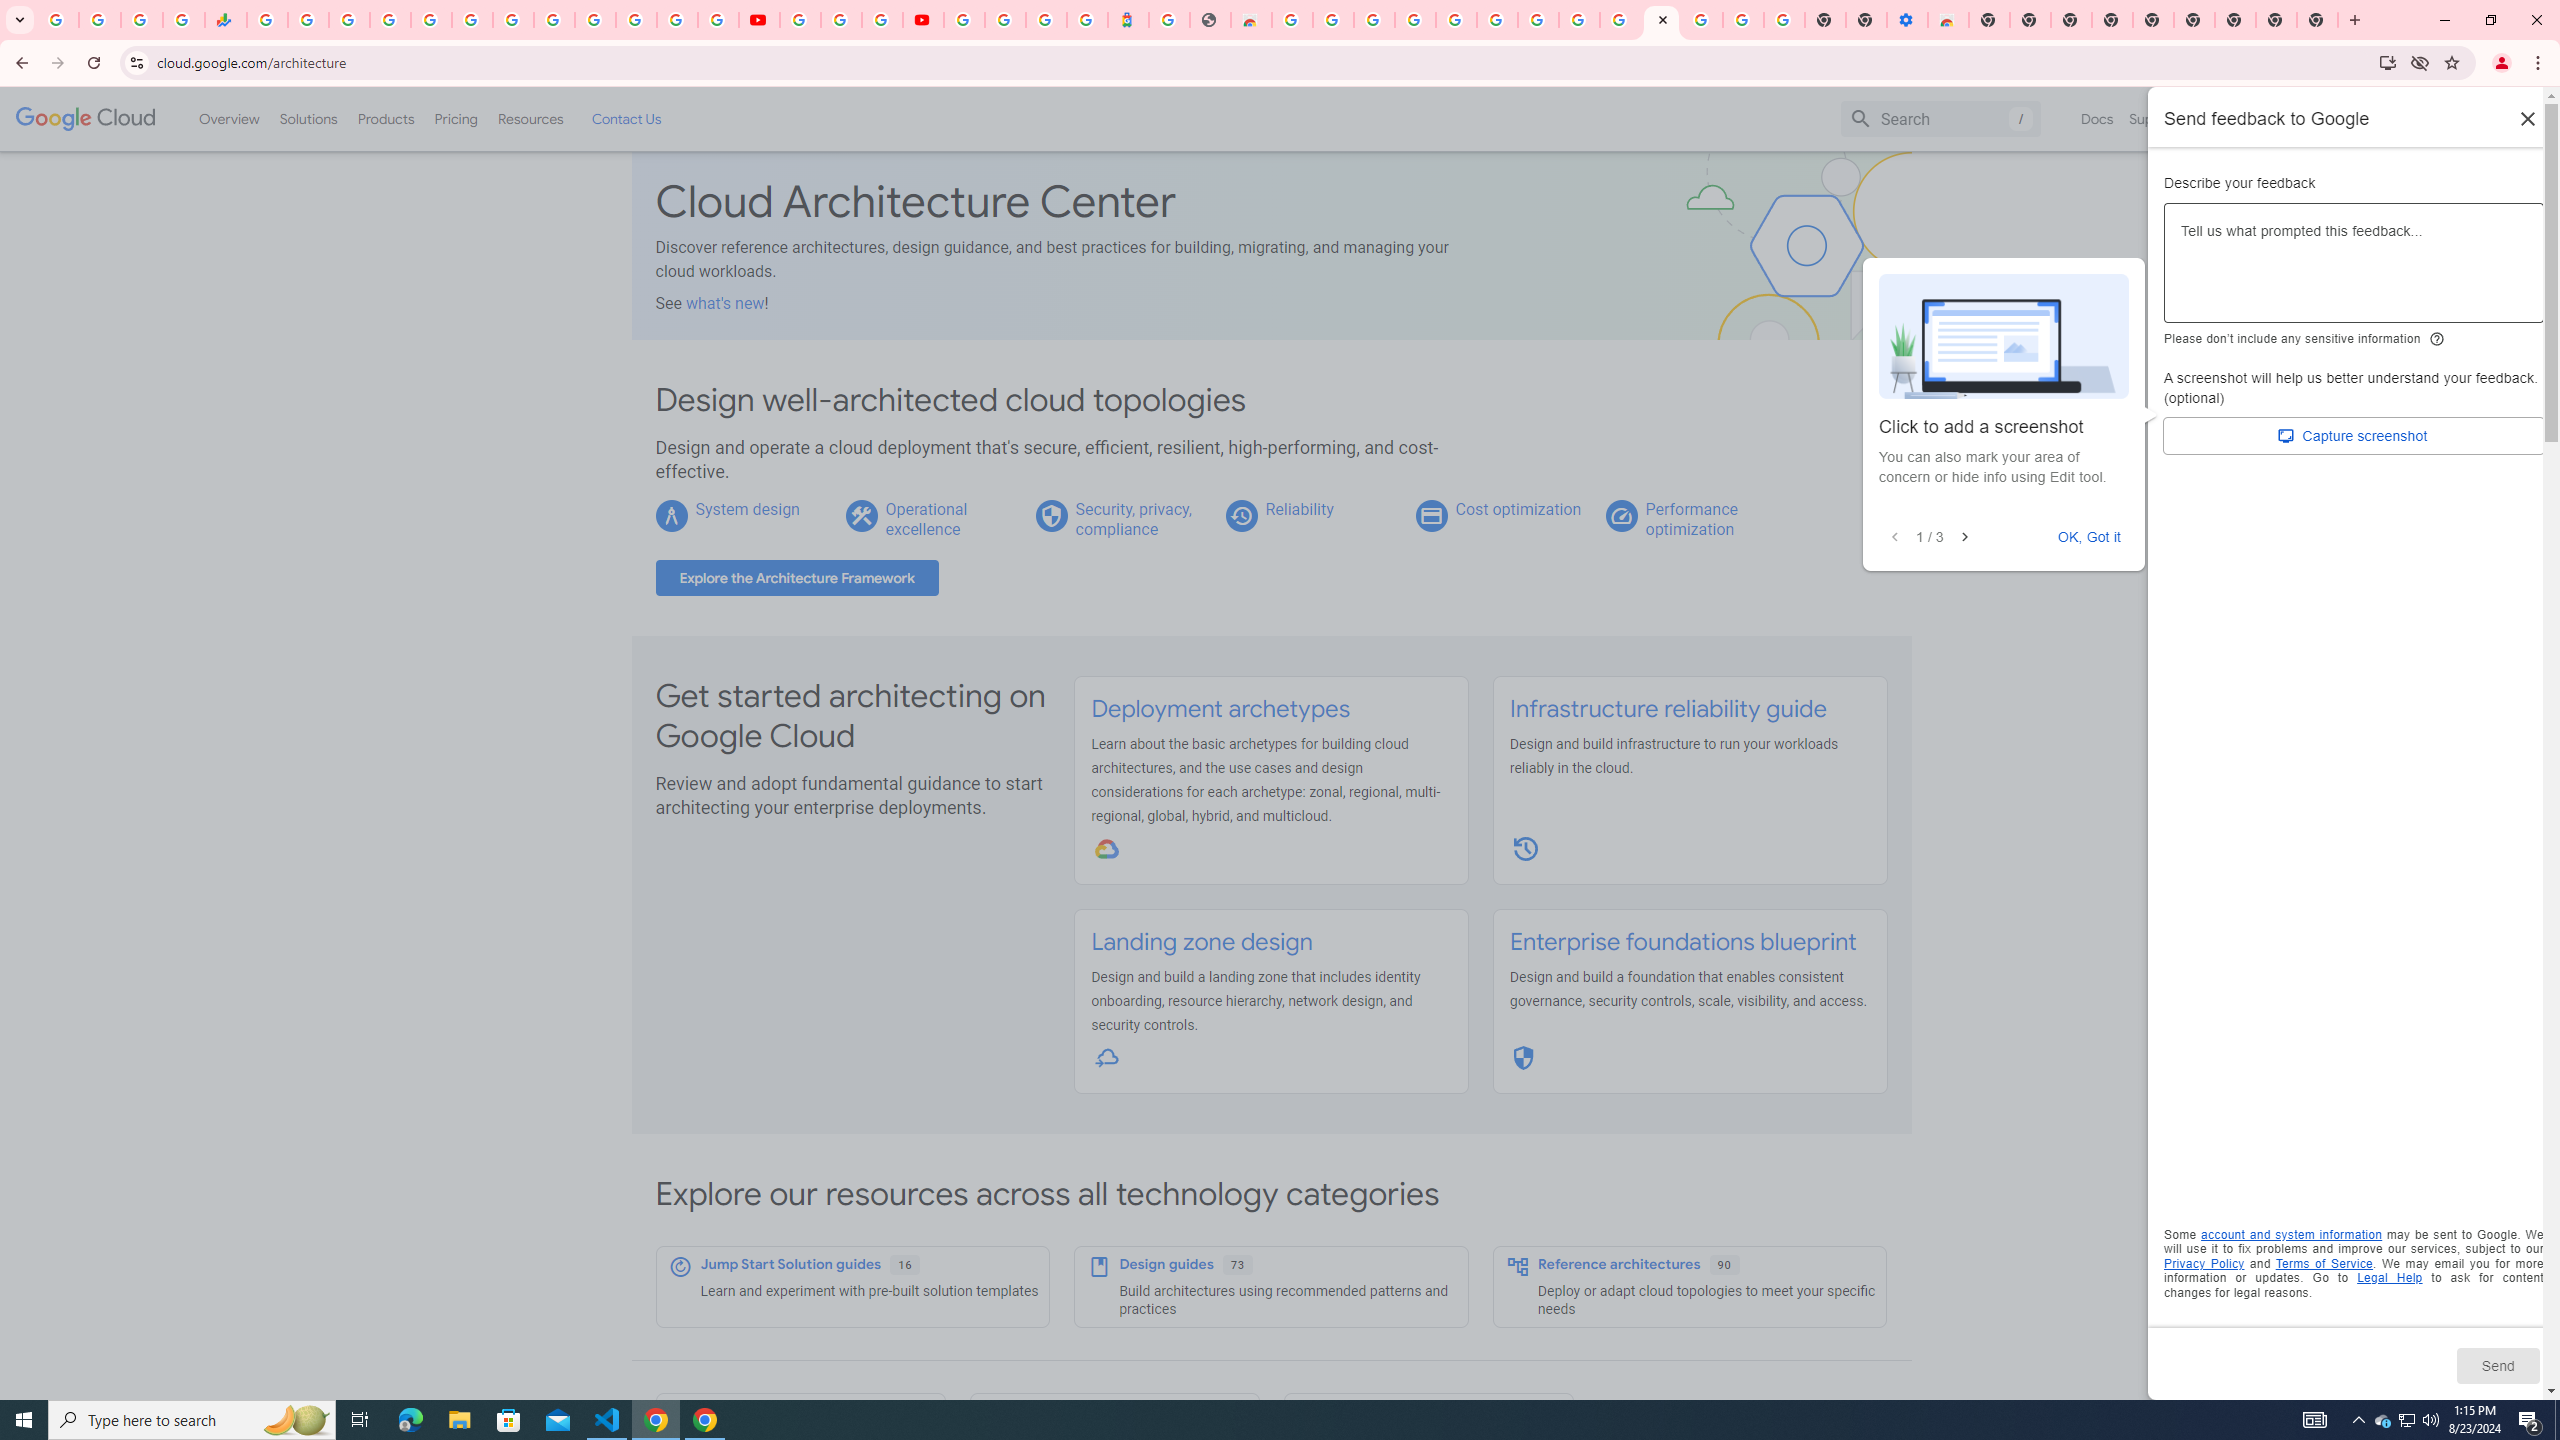 The image size is (2560, 1440). Describe the element at coordinates (554, 20) in the screenshot. I see `YouTube` at that location.